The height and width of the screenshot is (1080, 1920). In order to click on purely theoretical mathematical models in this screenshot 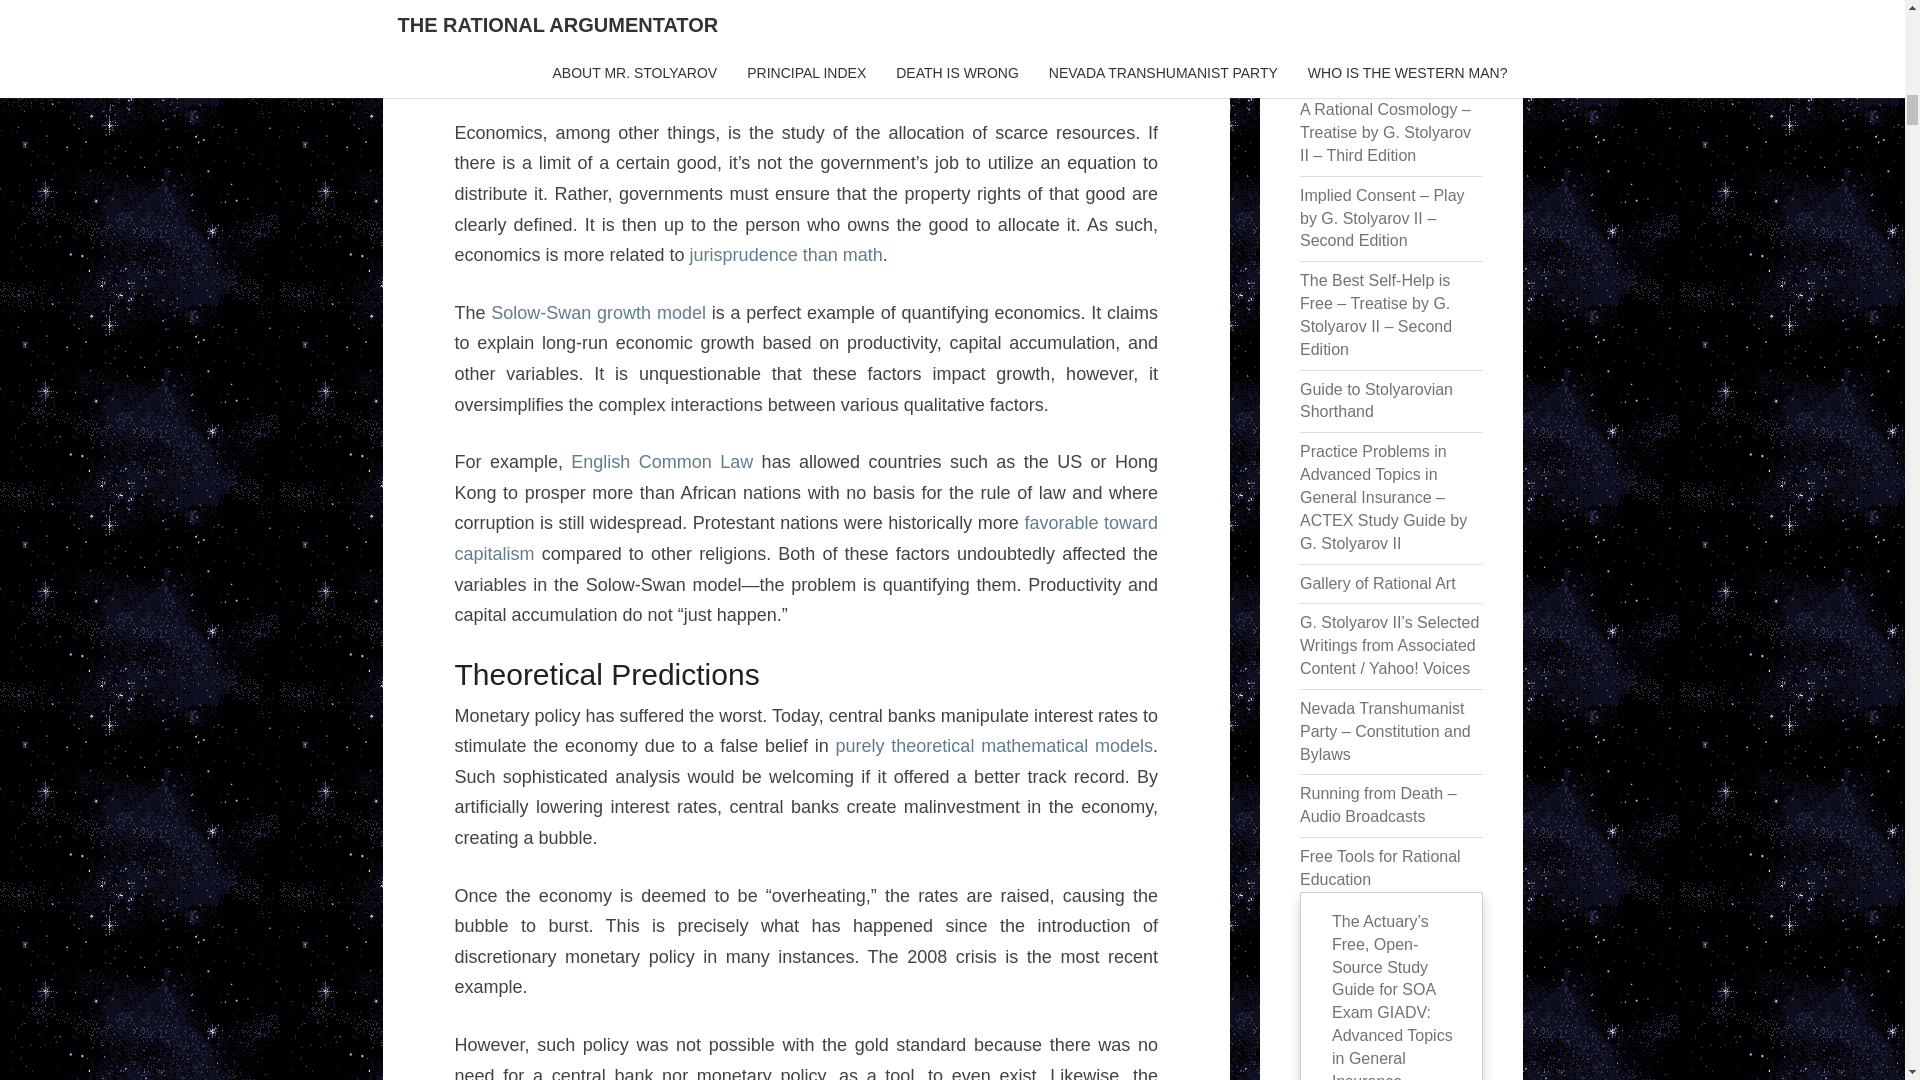, I will do `click(994, 746)`.